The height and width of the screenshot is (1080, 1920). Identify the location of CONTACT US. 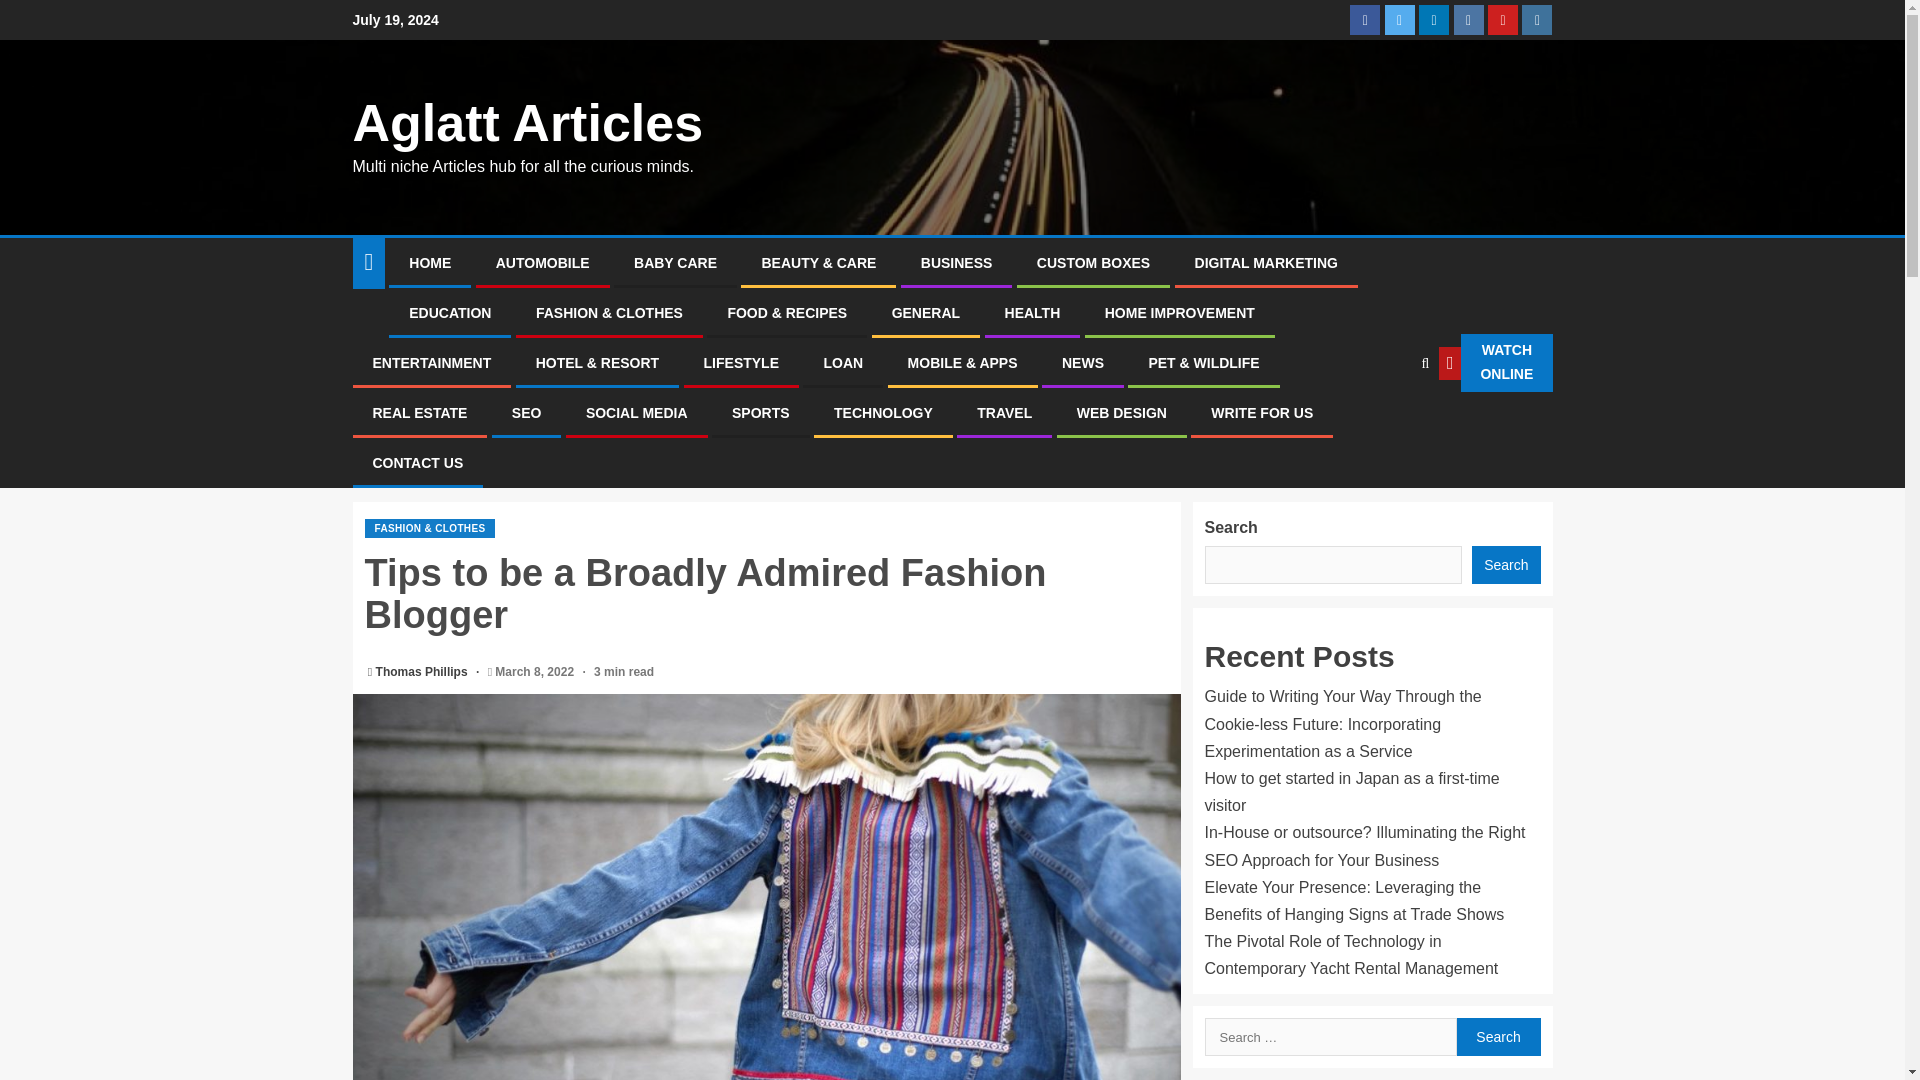
(417, 462).